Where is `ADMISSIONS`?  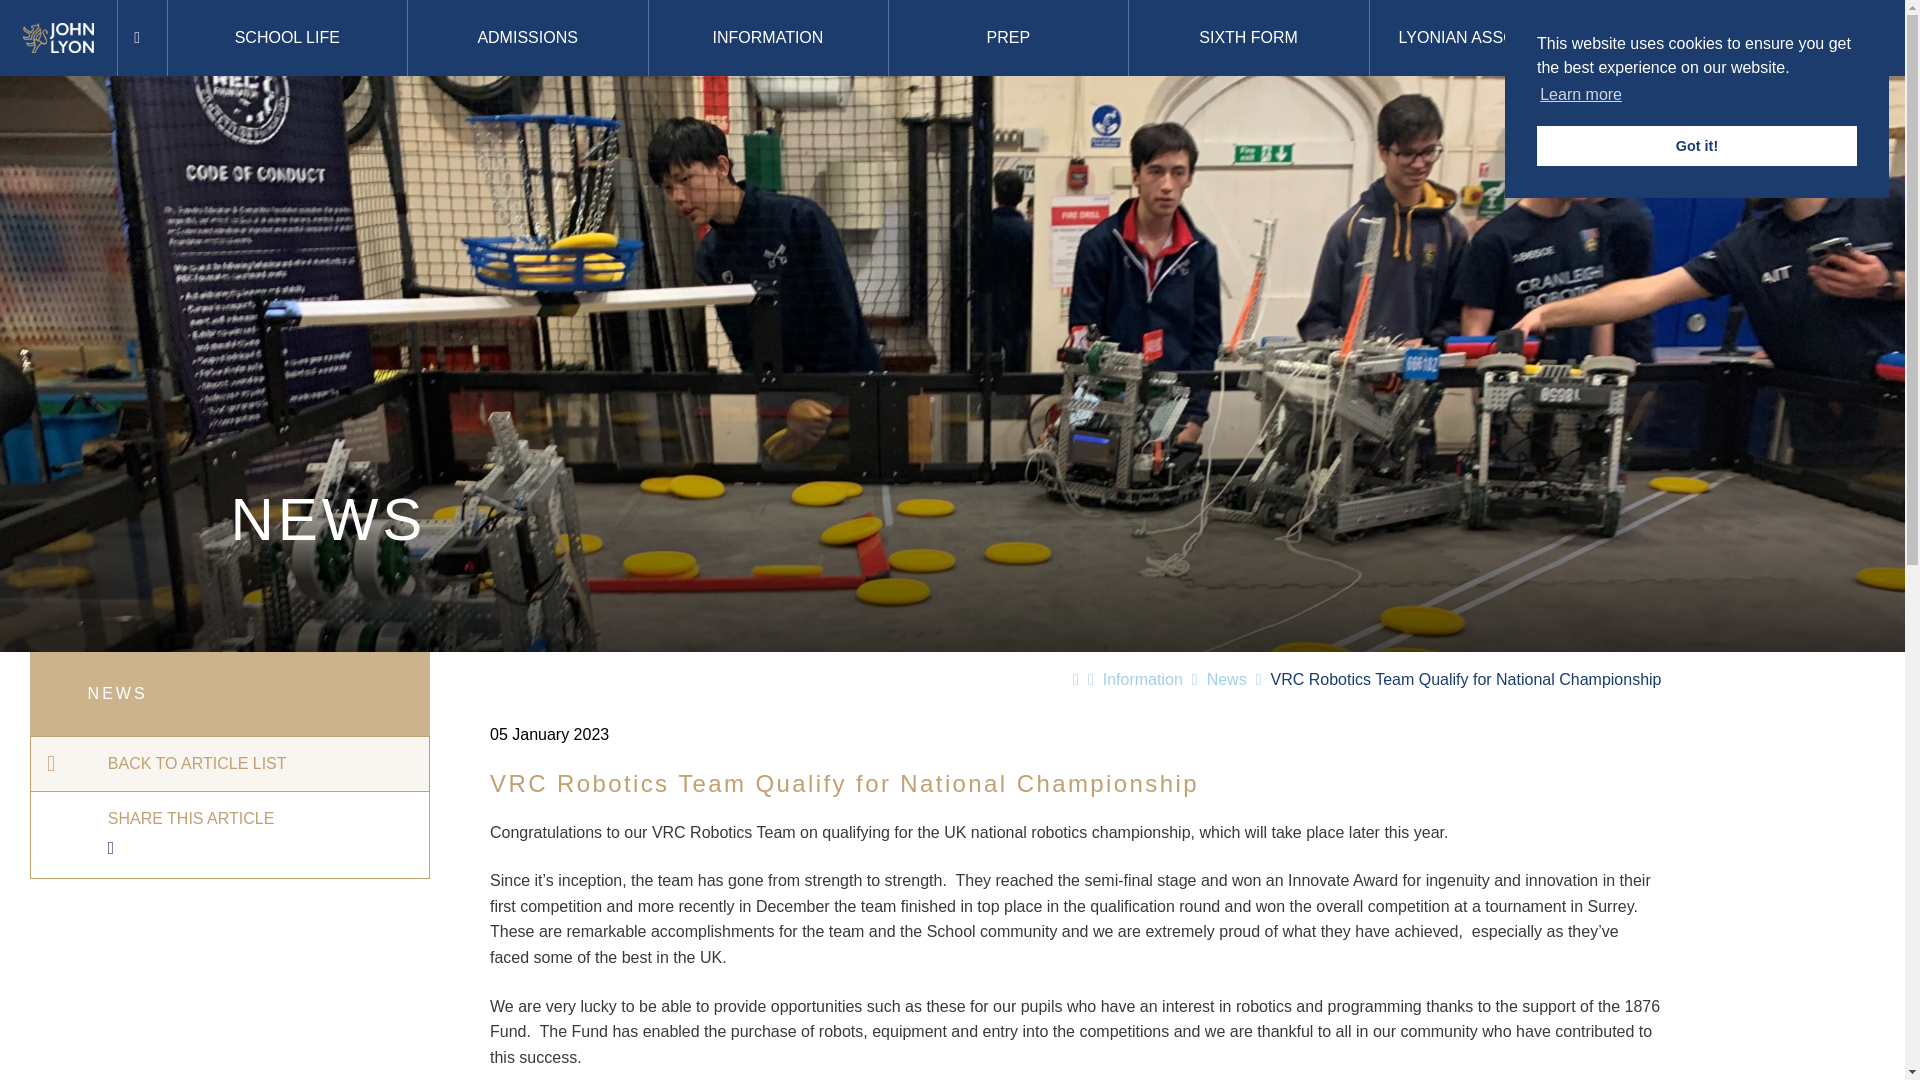 ADMISSIONS is located at coordinates (527, 38).